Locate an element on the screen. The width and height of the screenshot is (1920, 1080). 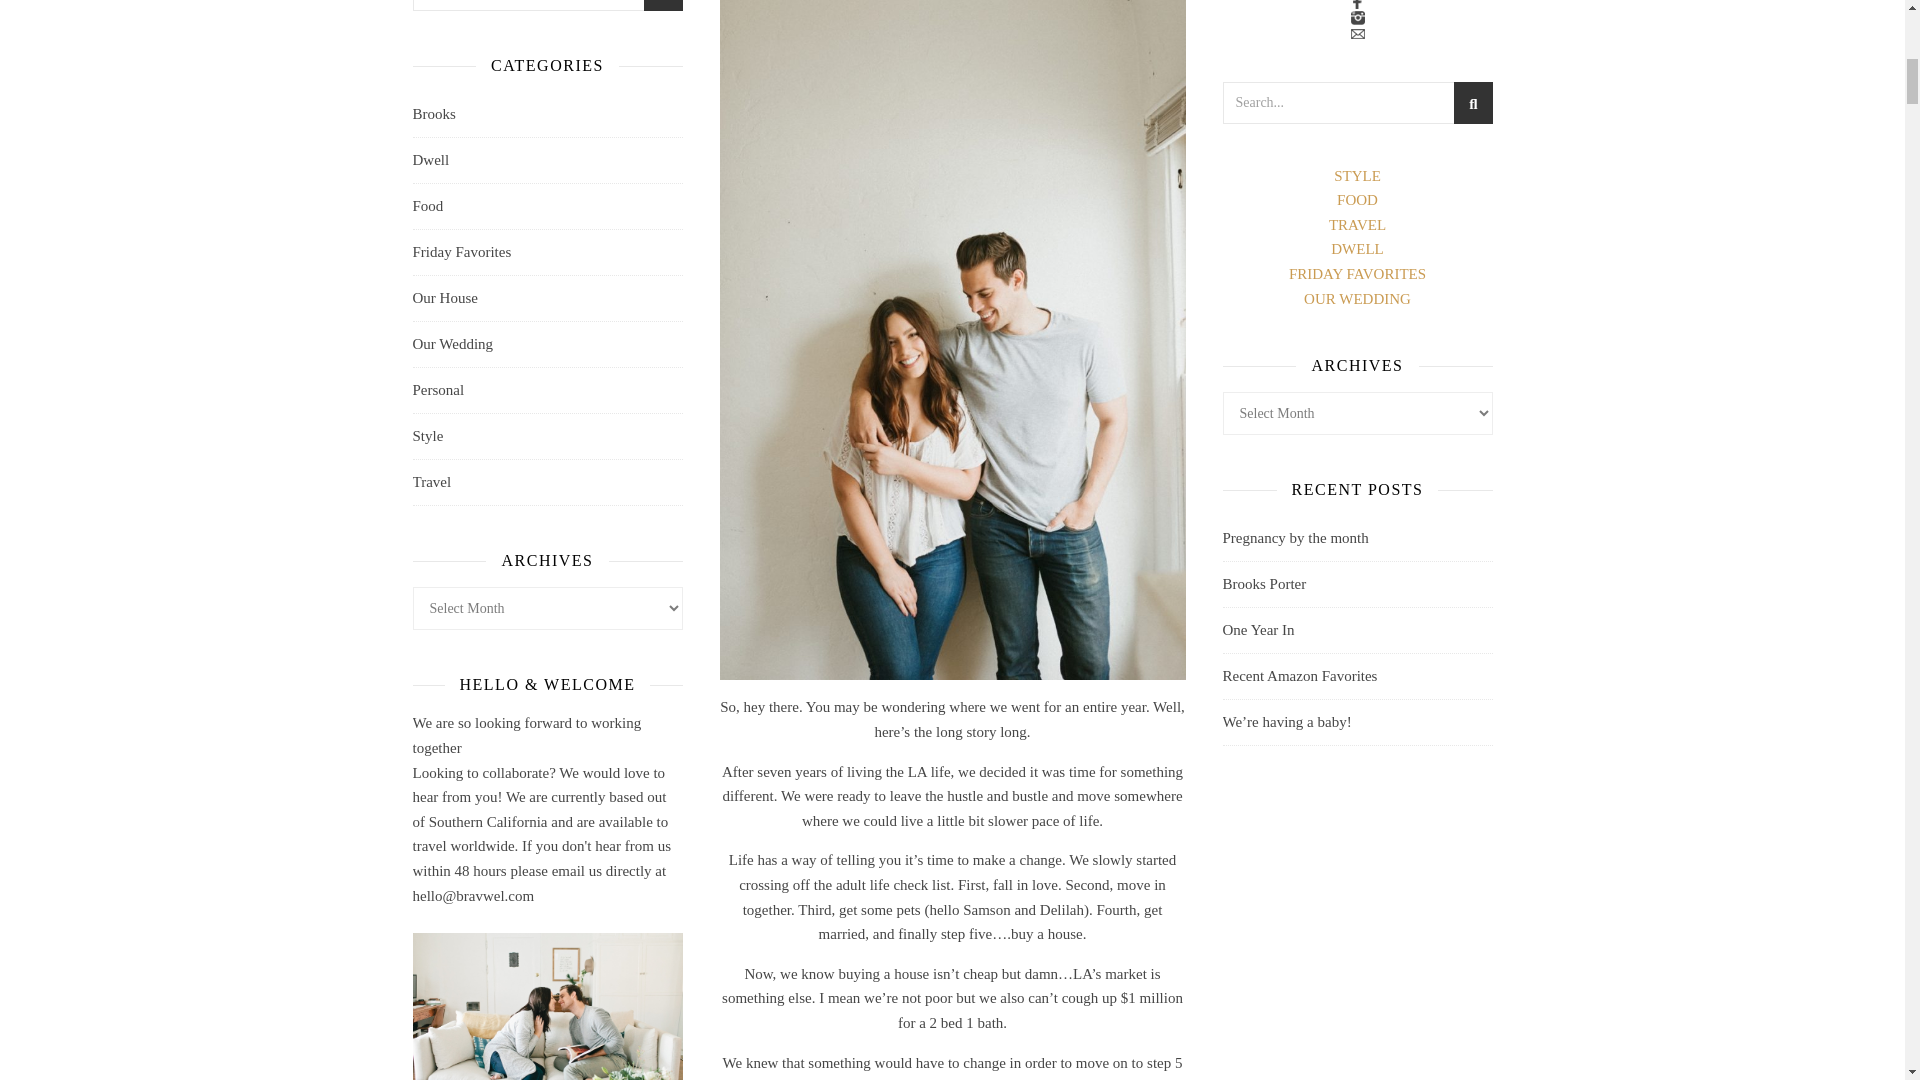
Dwell is located at coordinates (430, 160).